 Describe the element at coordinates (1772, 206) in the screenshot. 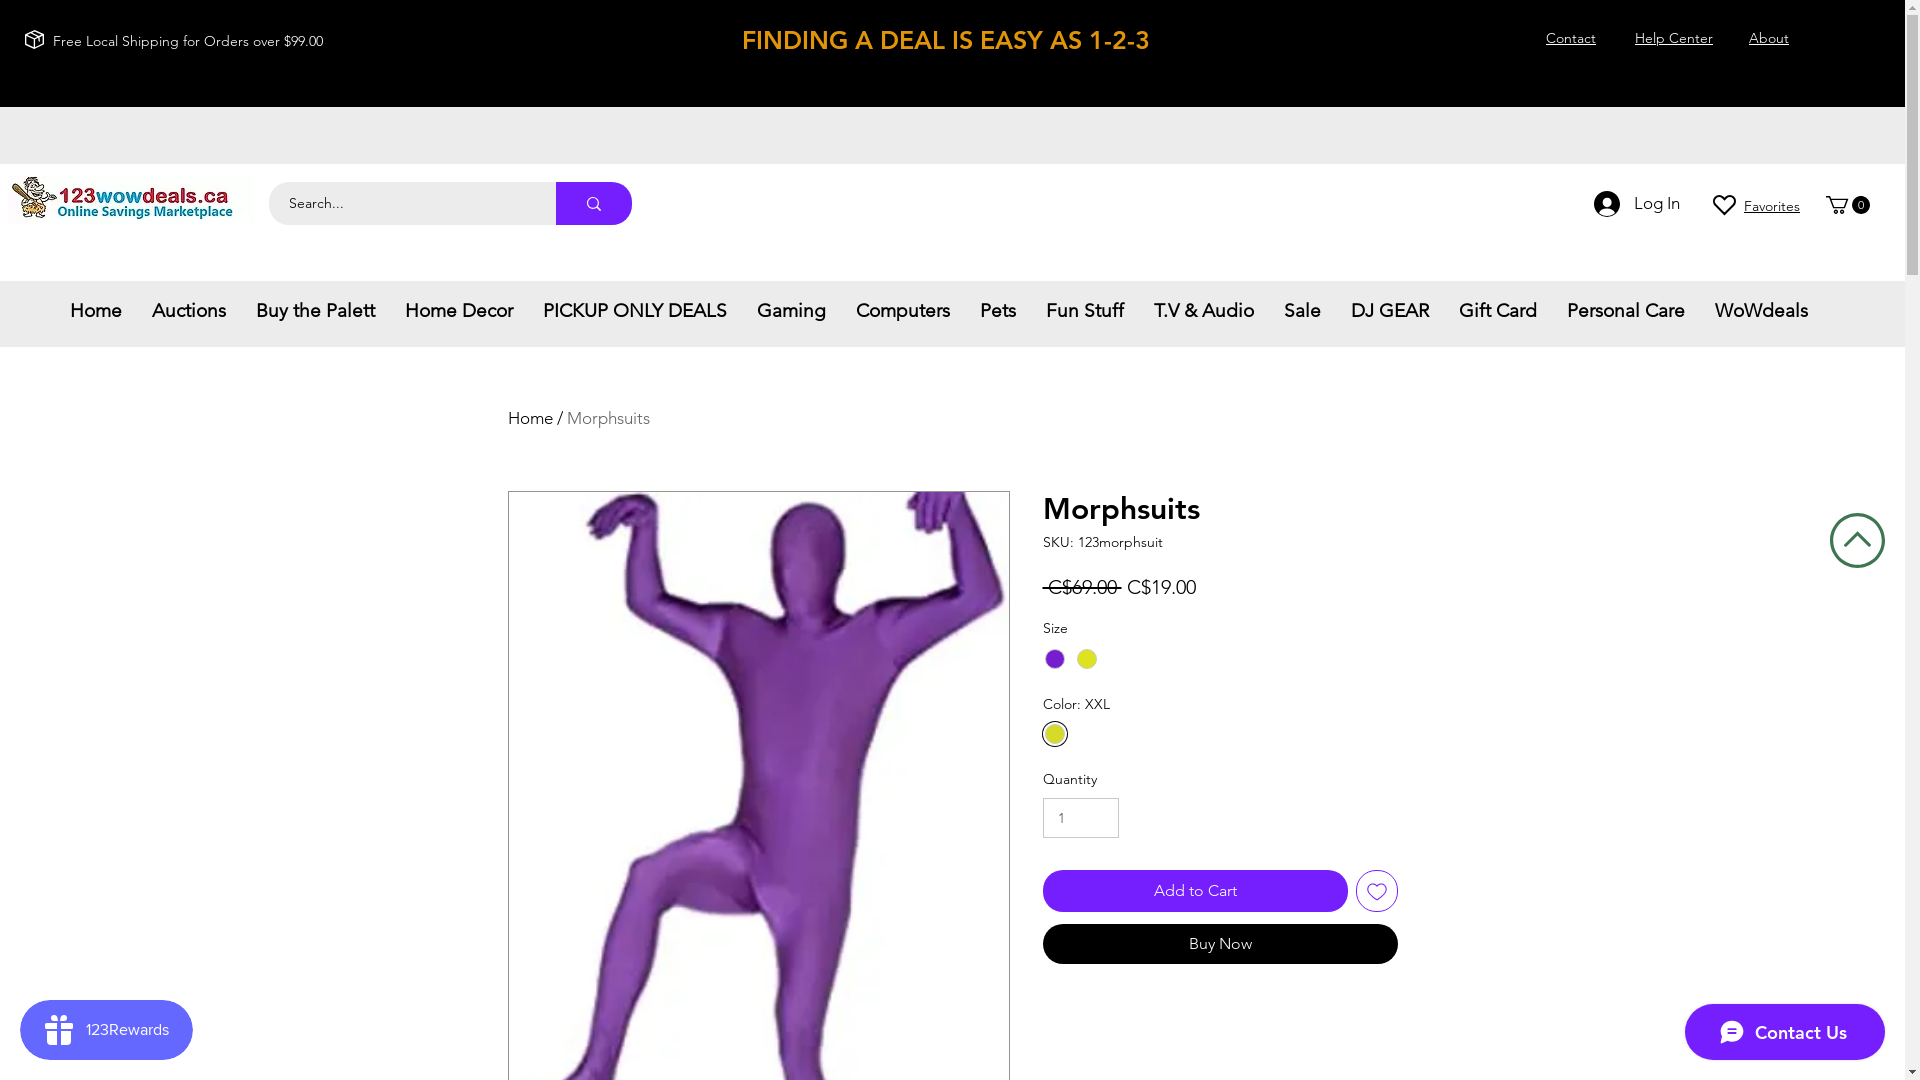

I see `Favorites` at that location.